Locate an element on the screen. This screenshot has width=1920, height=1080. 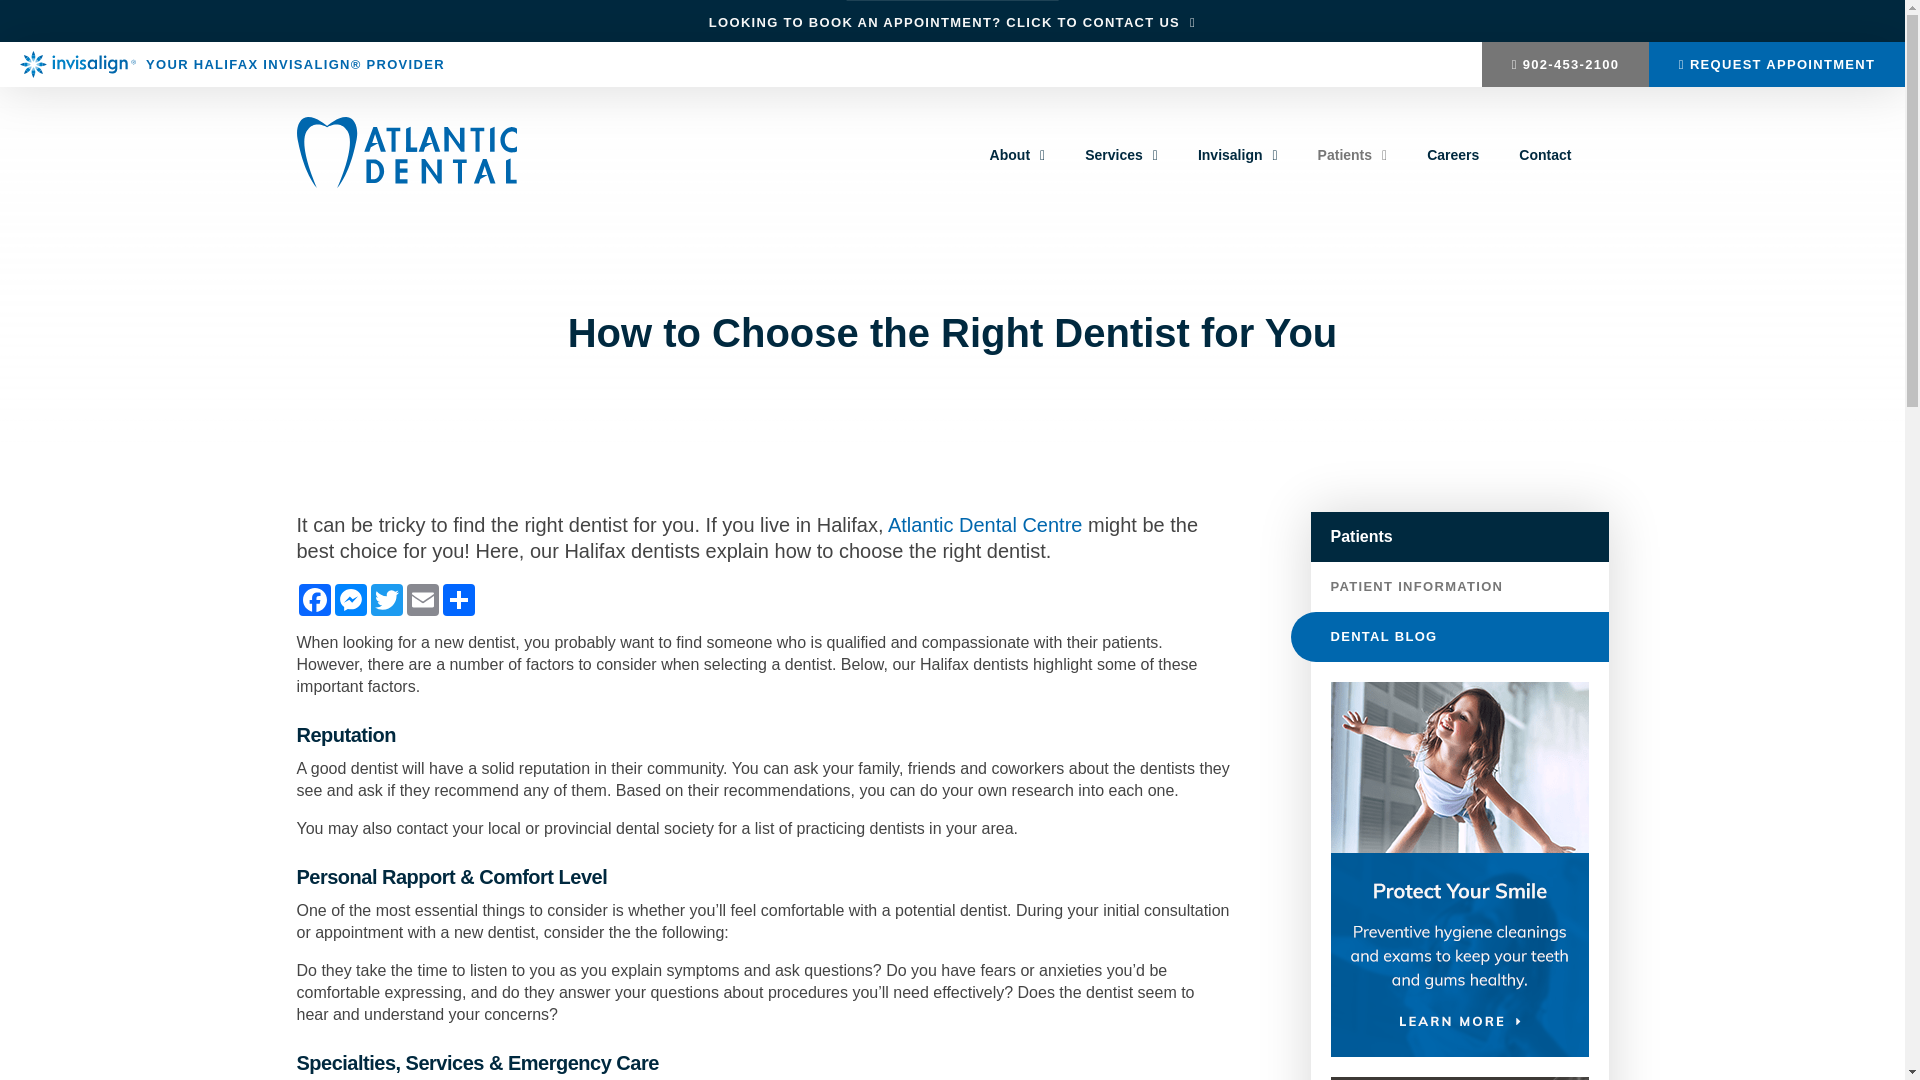
Share is located at coordinates (458, 600).